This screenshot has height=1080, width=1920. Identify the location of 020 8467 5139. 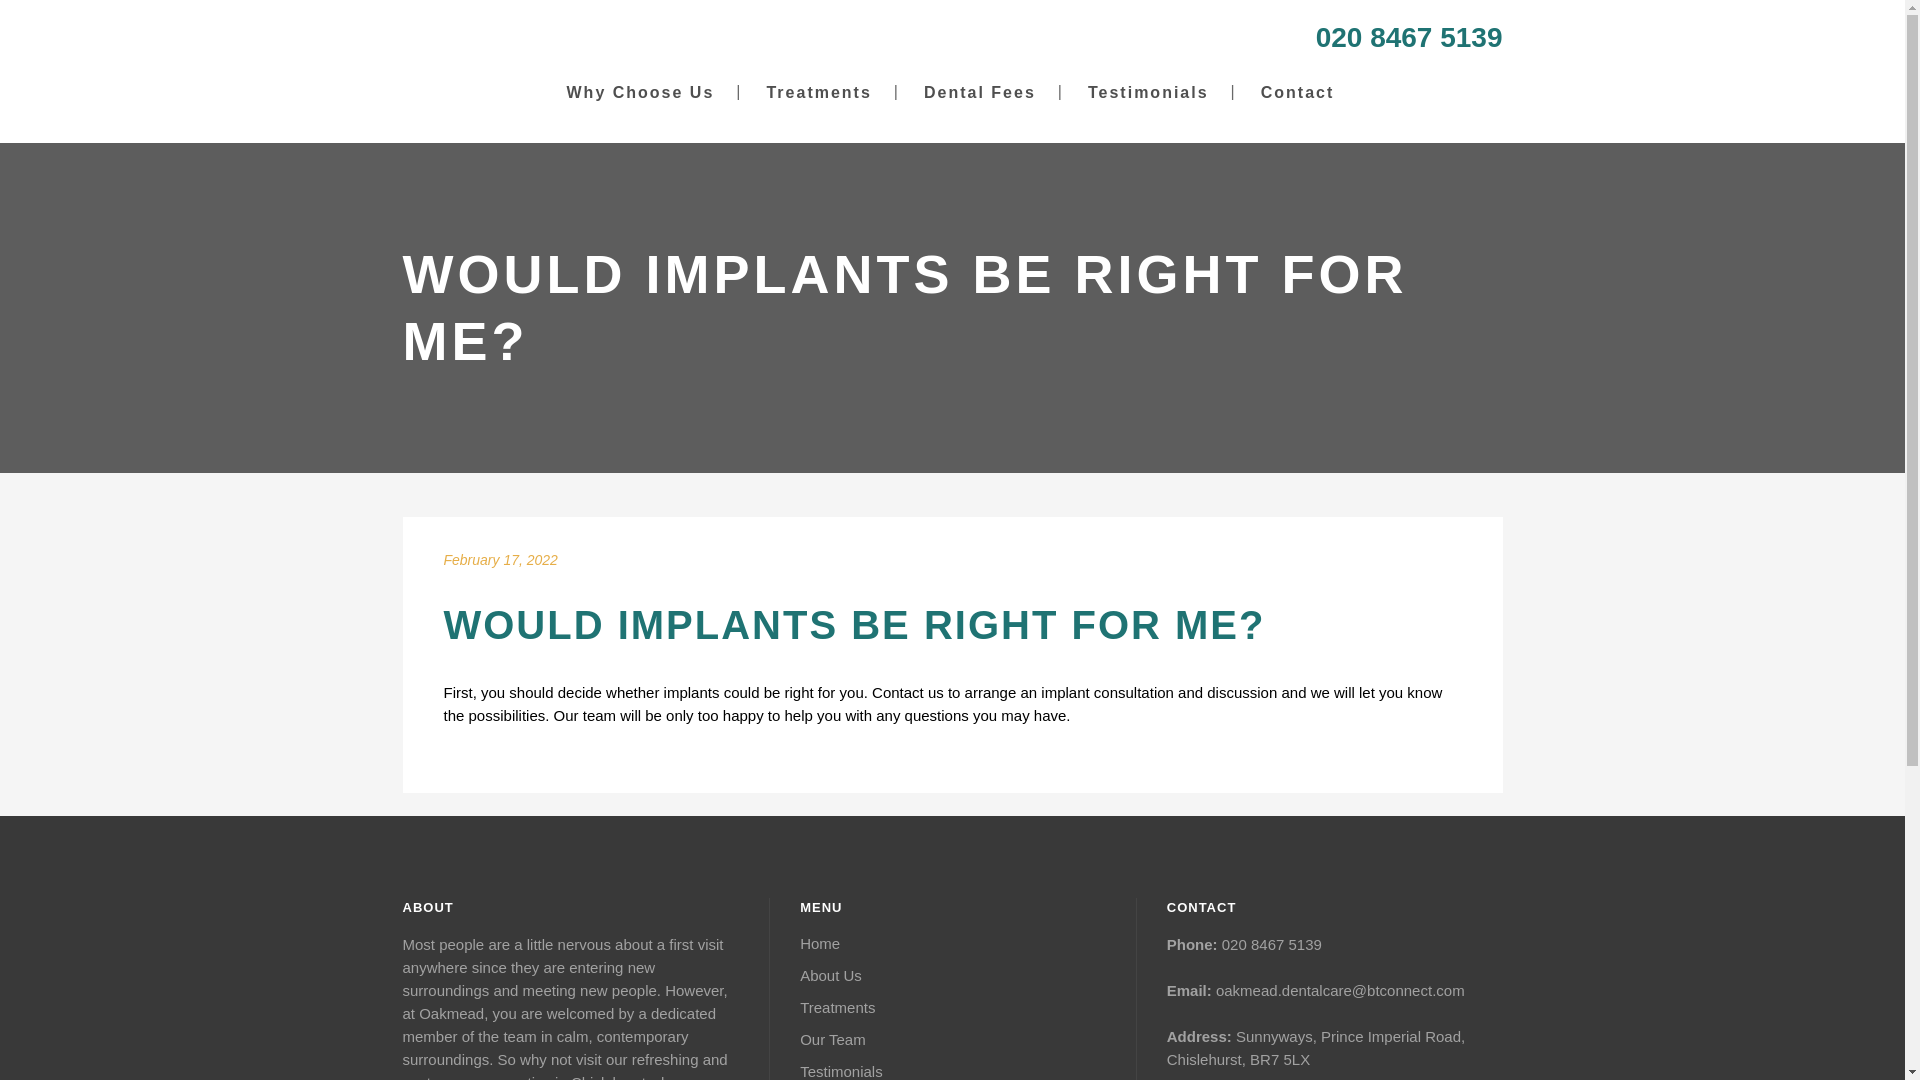
(1272, 944).